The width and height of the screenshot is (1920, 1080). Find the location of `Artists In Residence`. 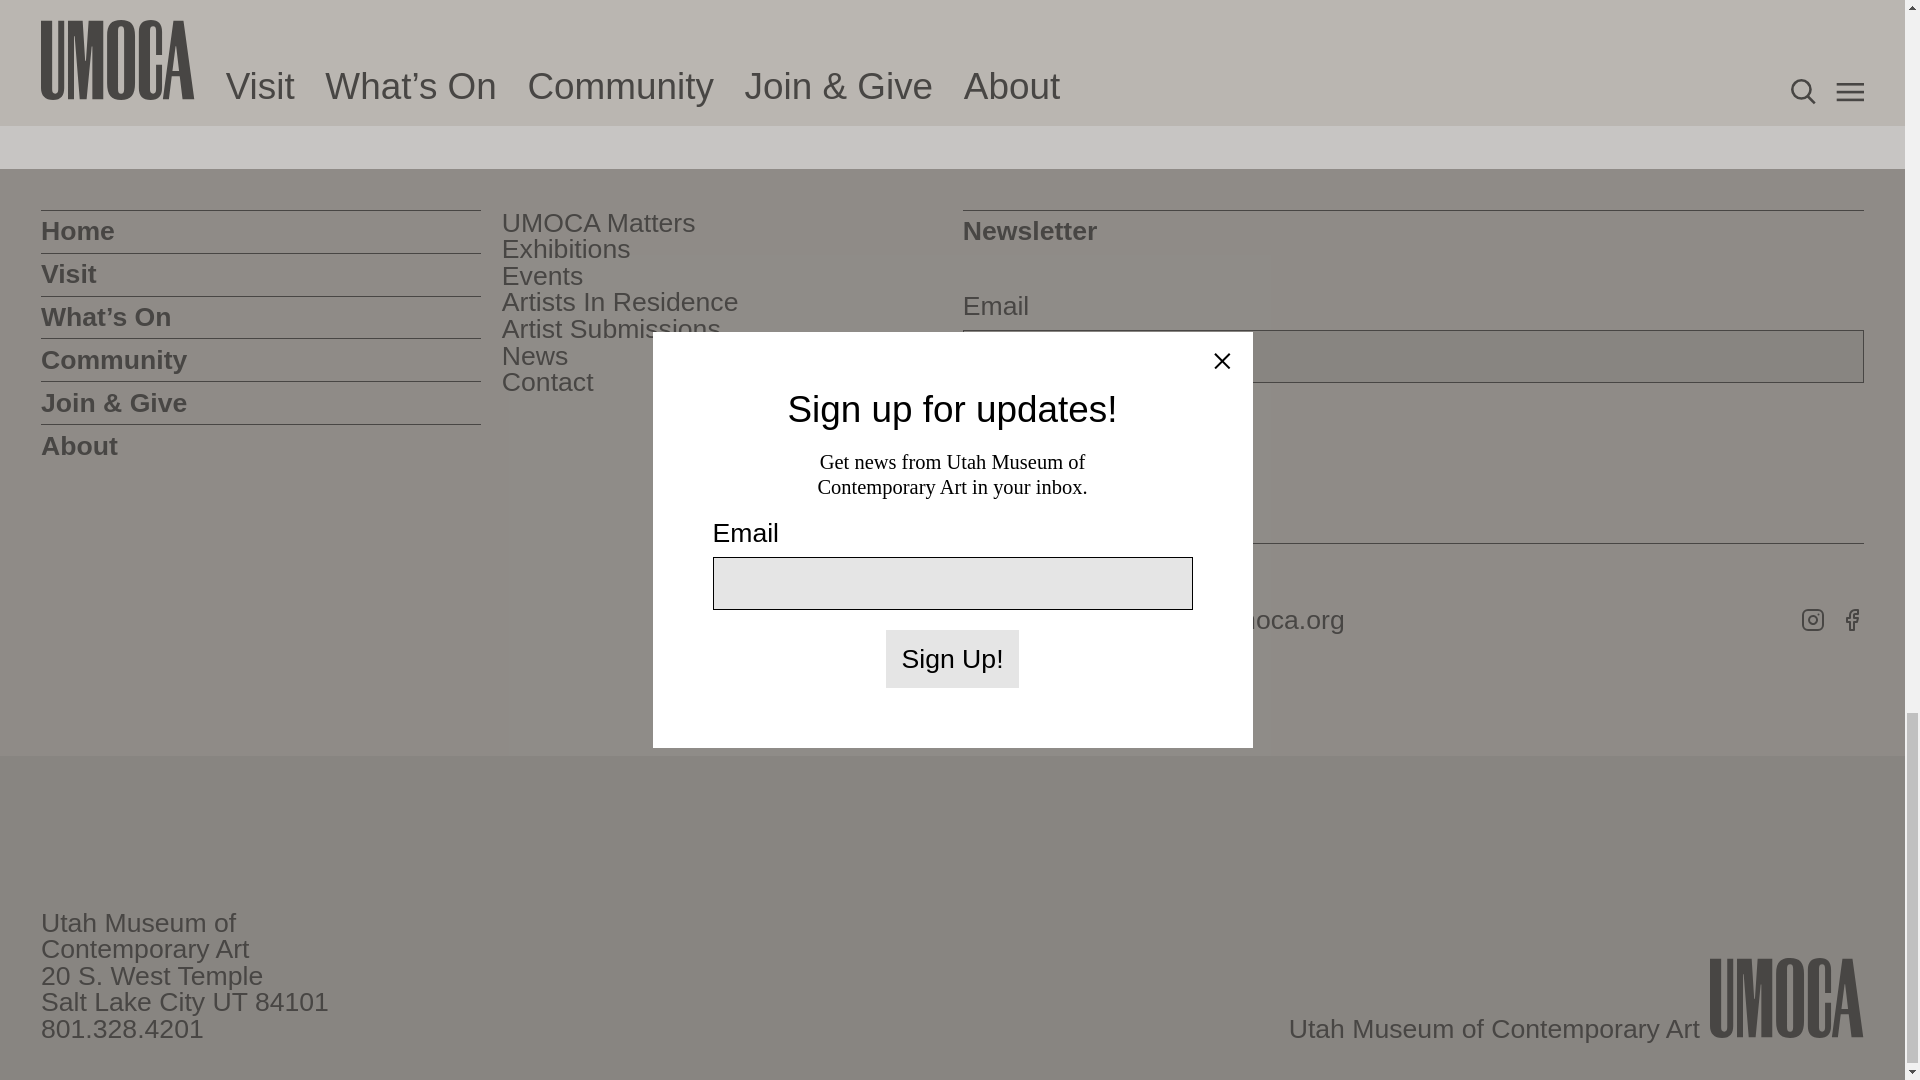

Artists In Residence is located at coordinates (620, 302).